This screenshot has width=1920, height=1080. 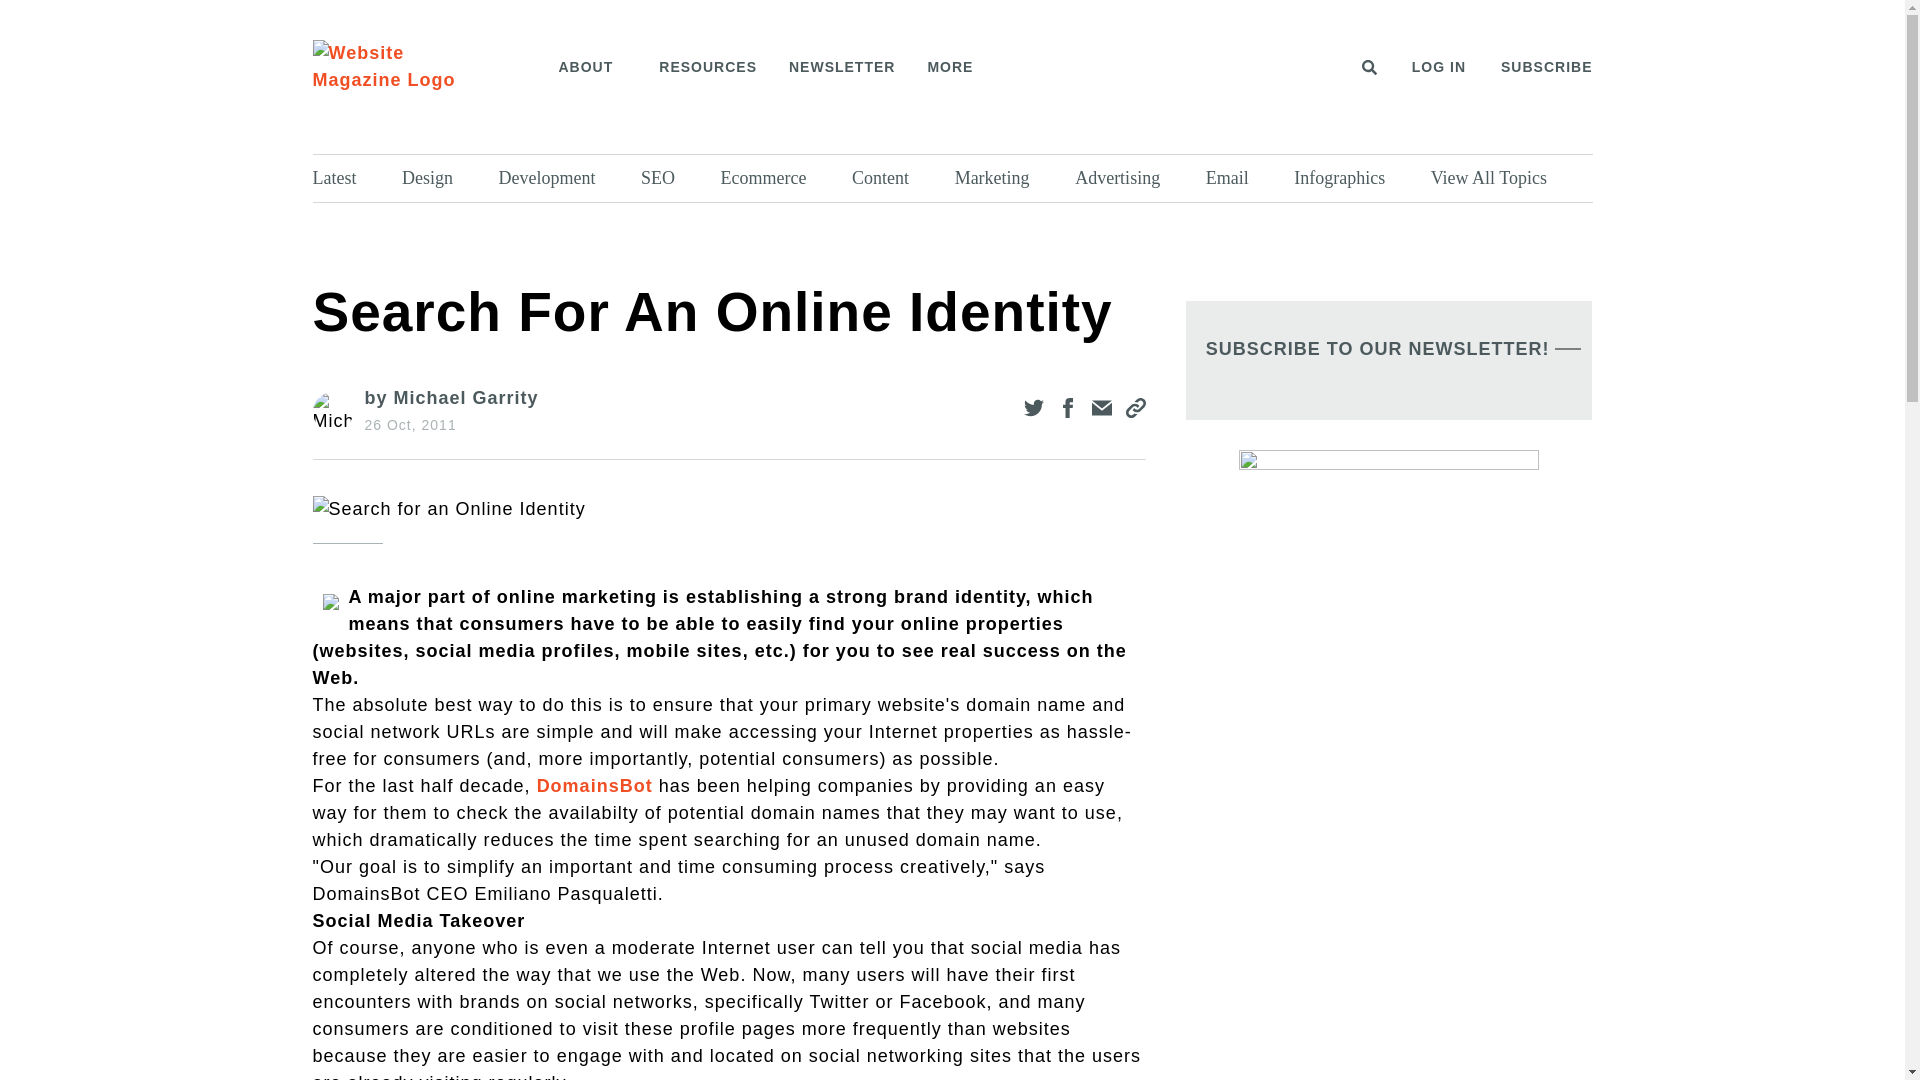 What do you see at coordinates (782, 178) in the screenshot?
I see `Ecommerce` at bounding box center [782, 178].